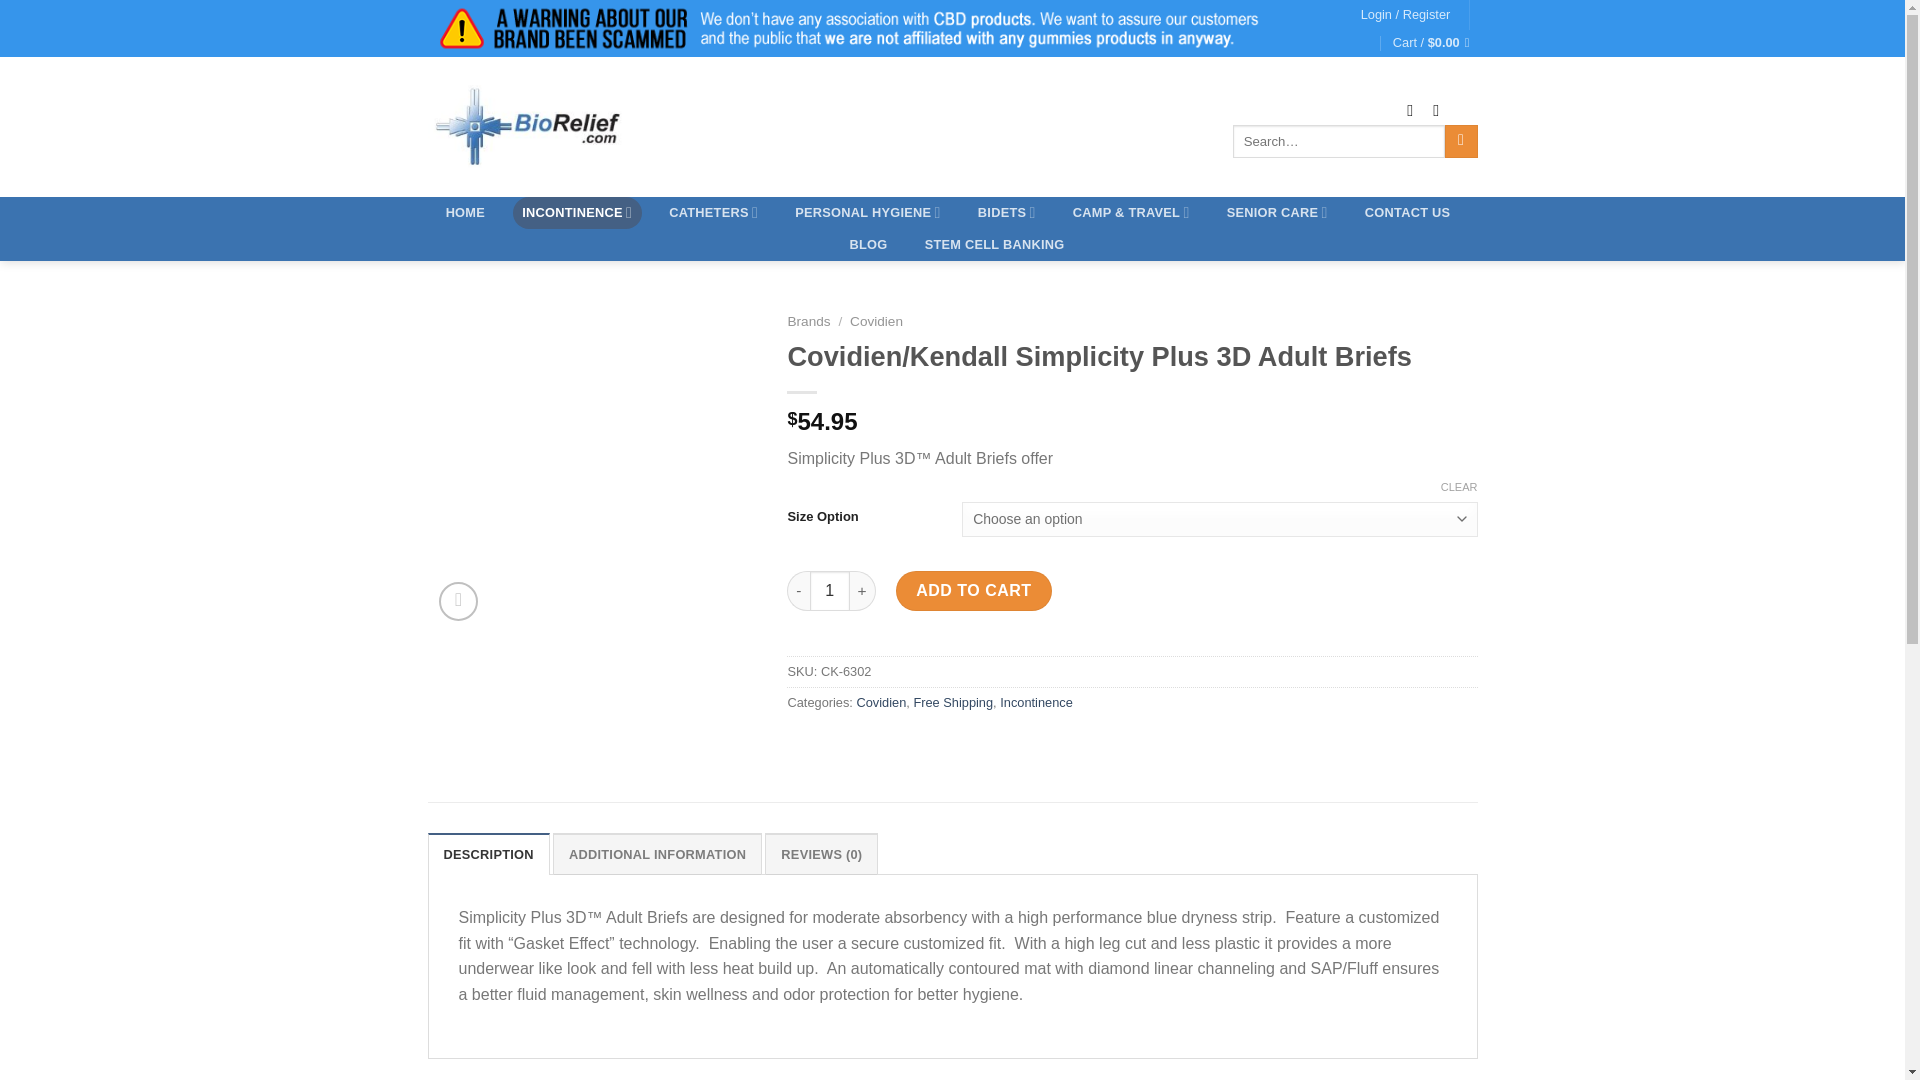 The image size is (1920, 1080). Describe the element at coordinates (458, 602) in the screenshot. I see `Zoom` at that location.